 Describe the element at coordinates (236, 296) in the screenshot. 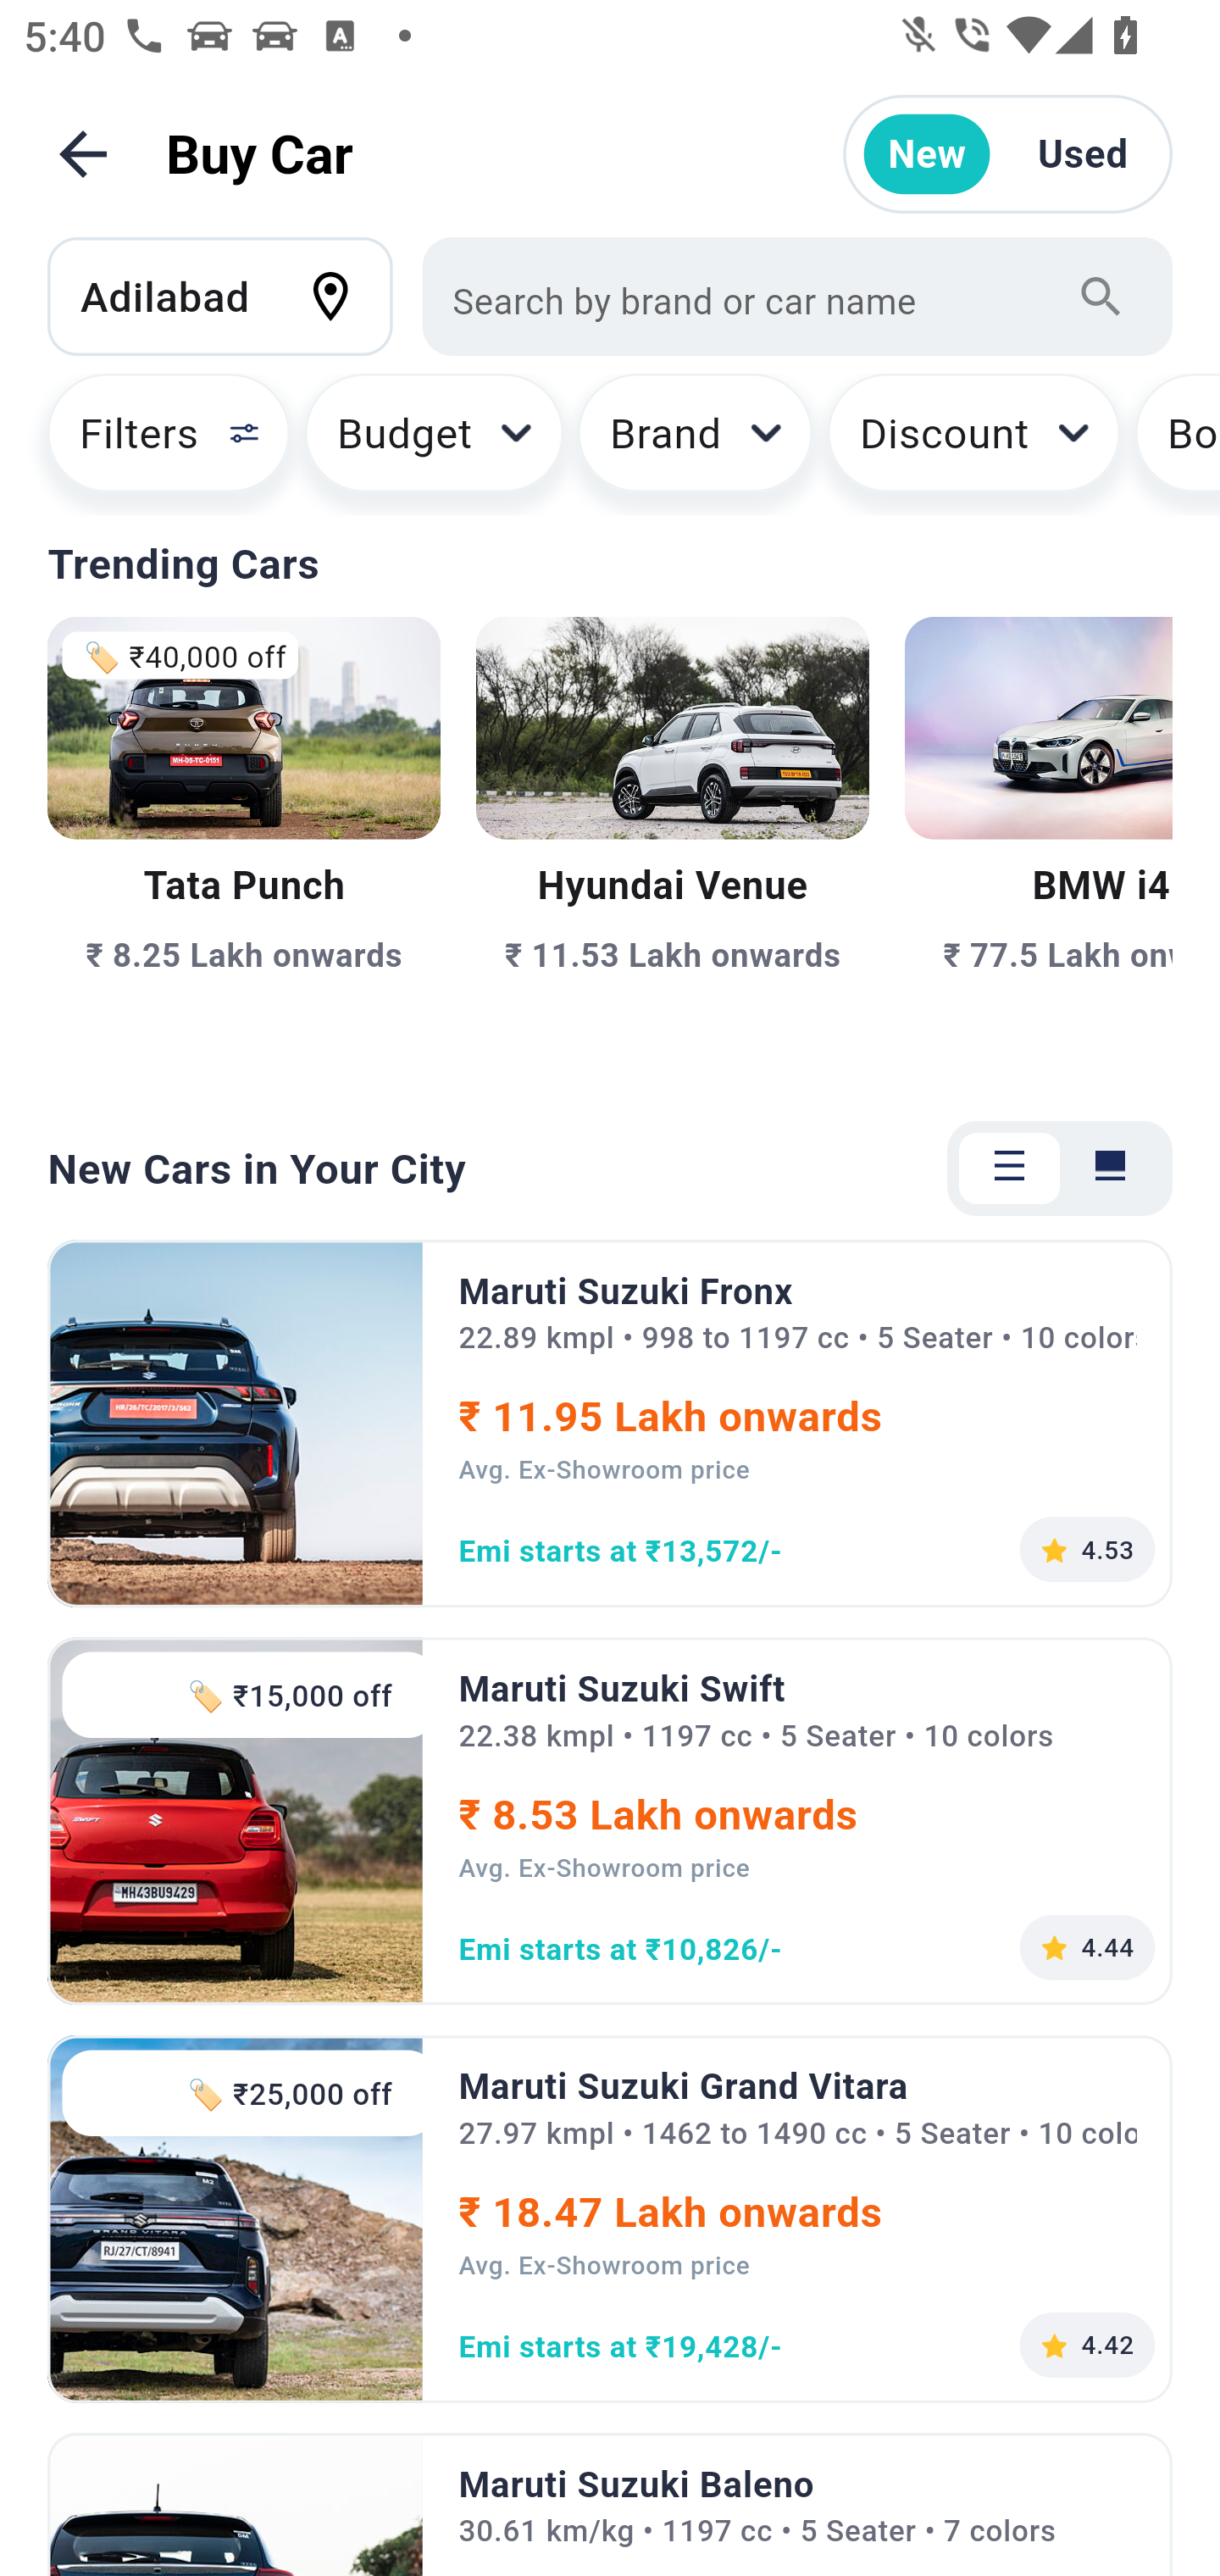

I see `Adilabad` at that location.